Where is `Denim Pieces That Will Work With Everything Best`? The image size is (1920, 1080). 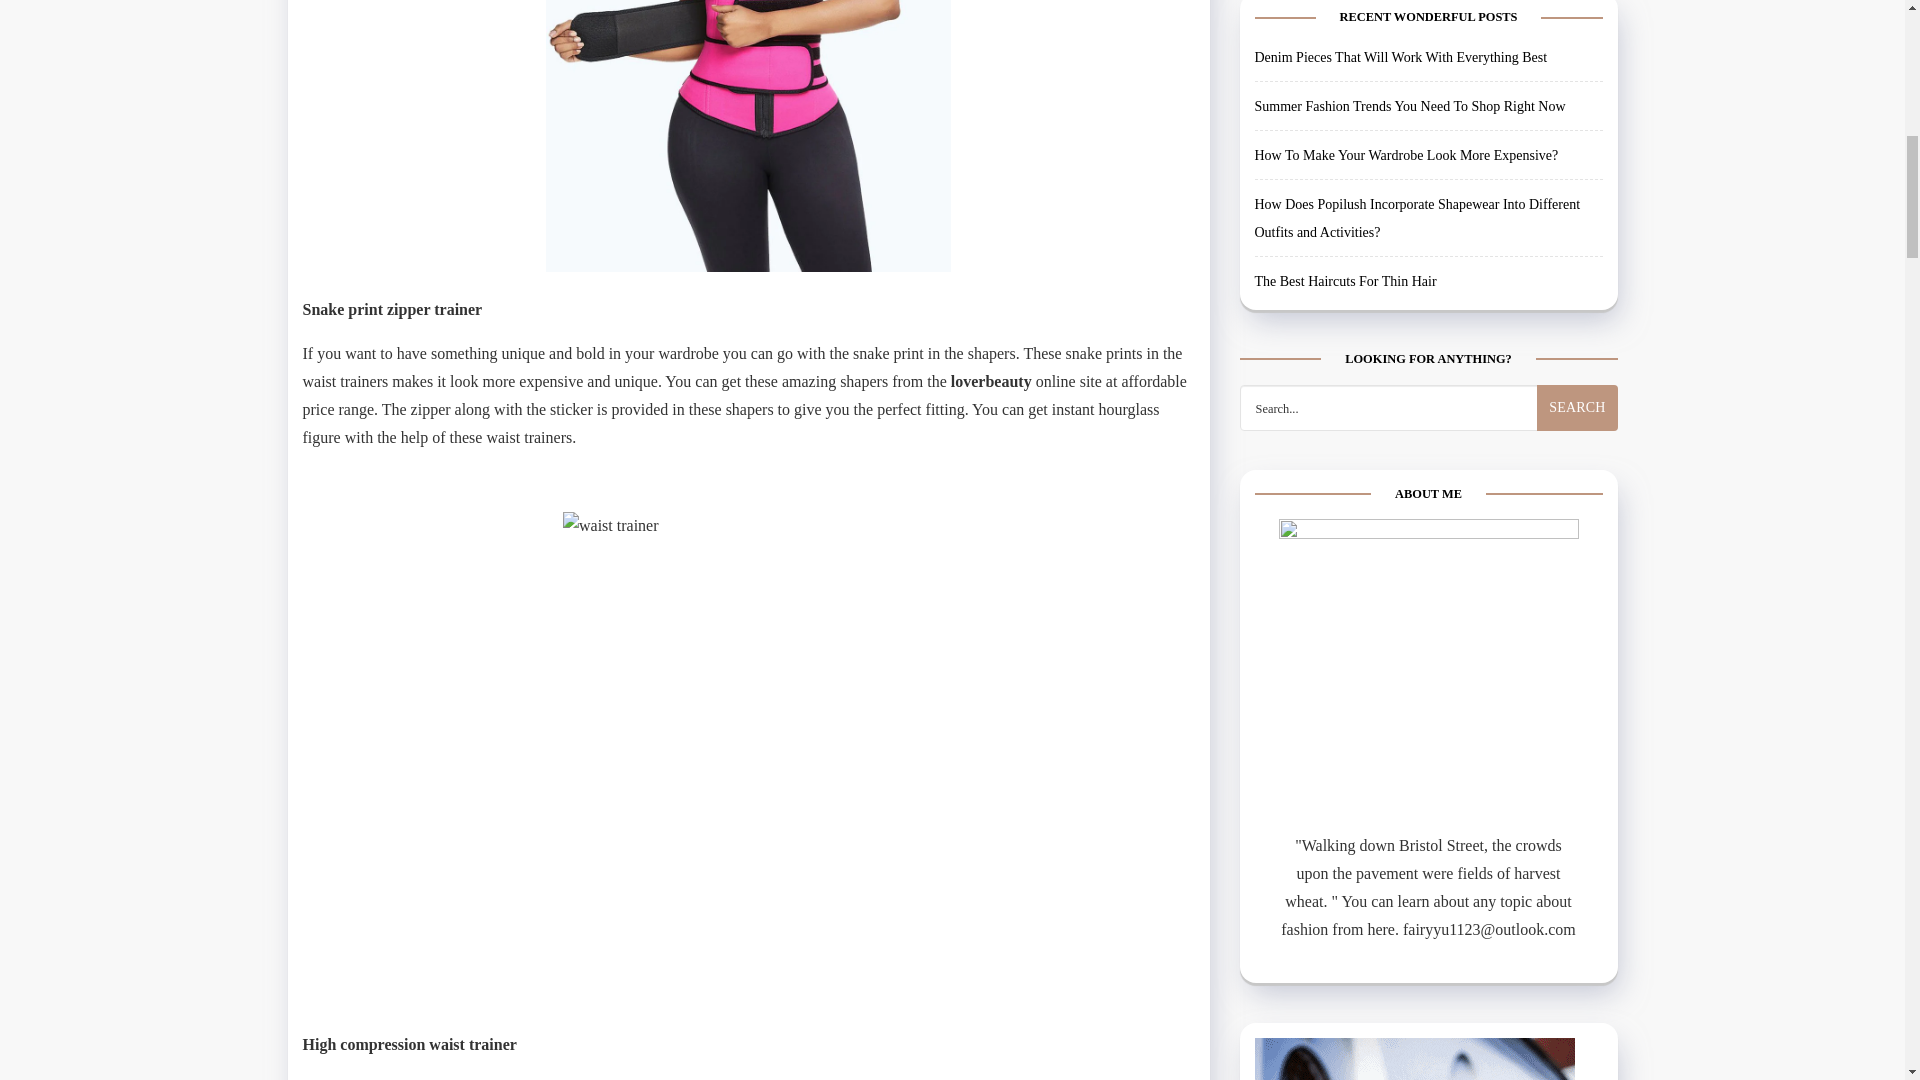 Denim Pieces That Will Work With Everything Best is located at coordinates (1400, 33).